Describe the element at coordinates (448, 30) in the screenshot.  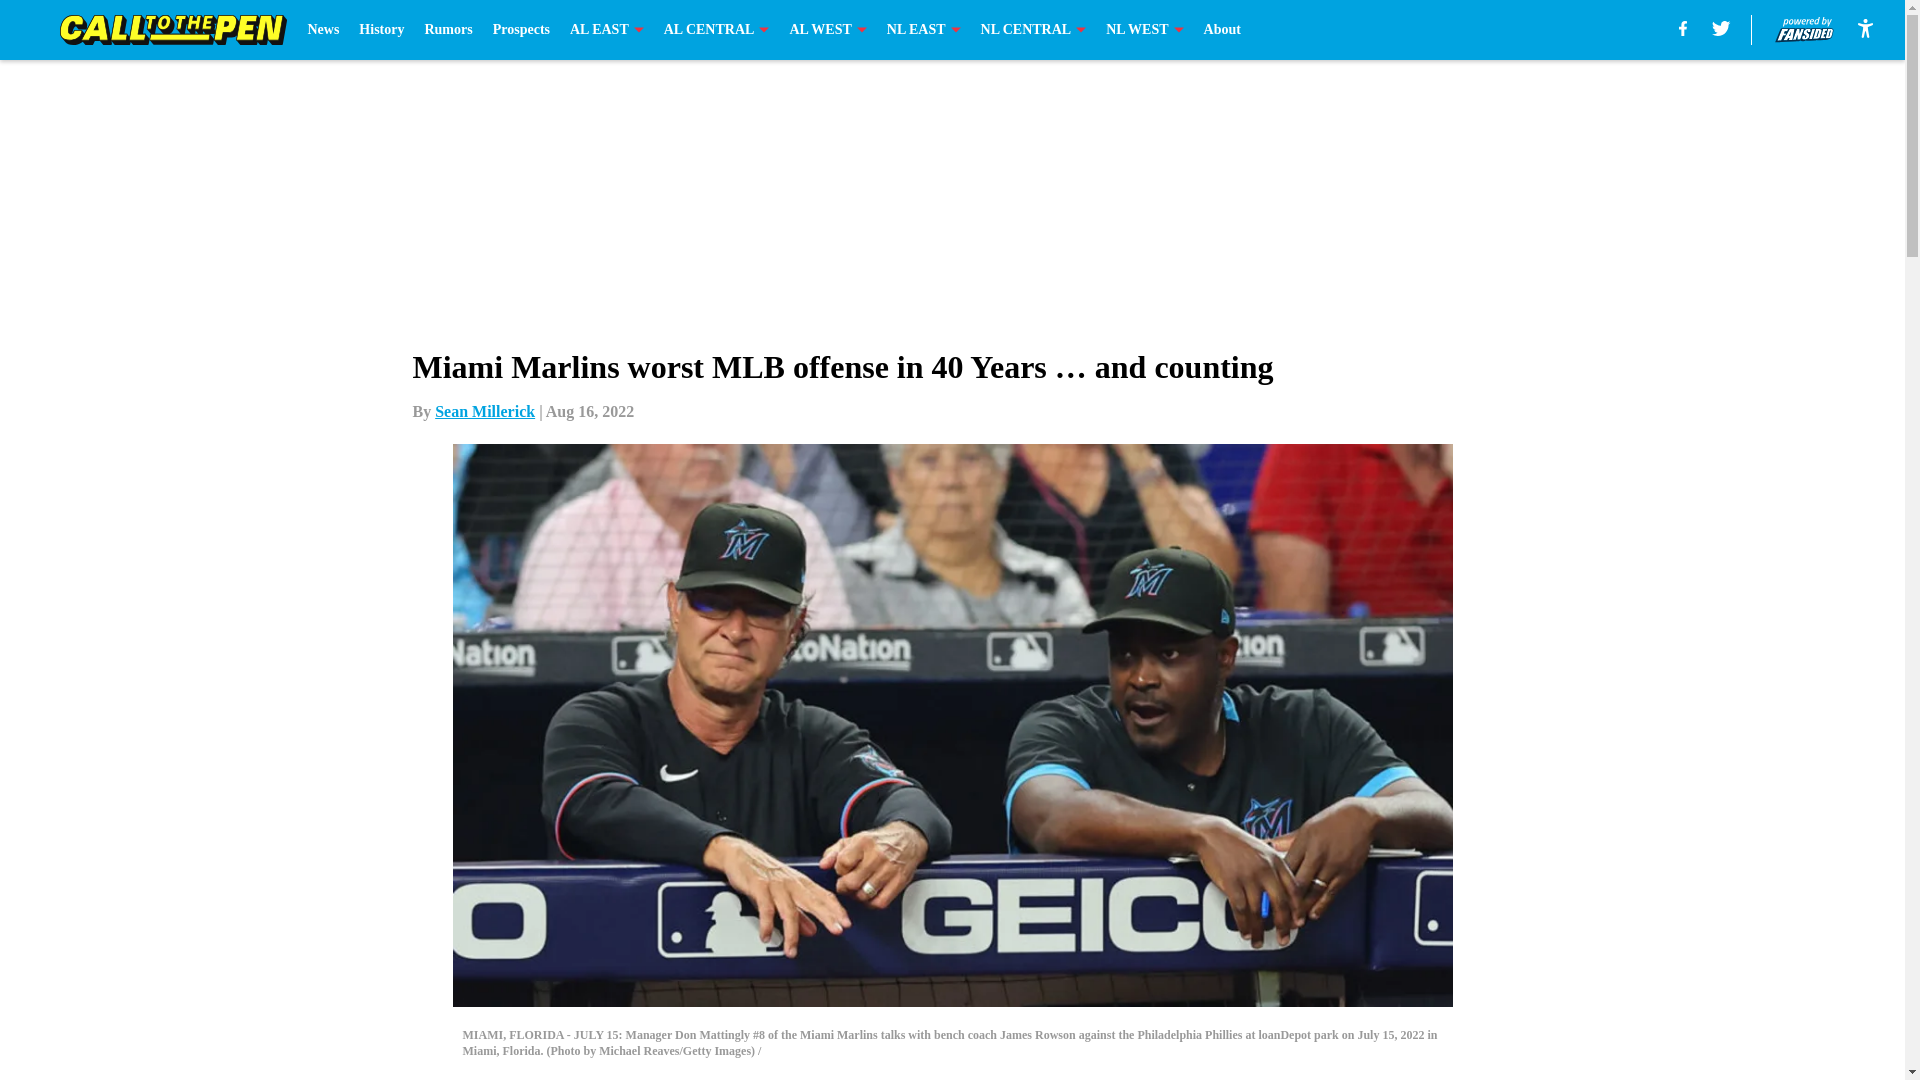
I see `Rumors` at that location.